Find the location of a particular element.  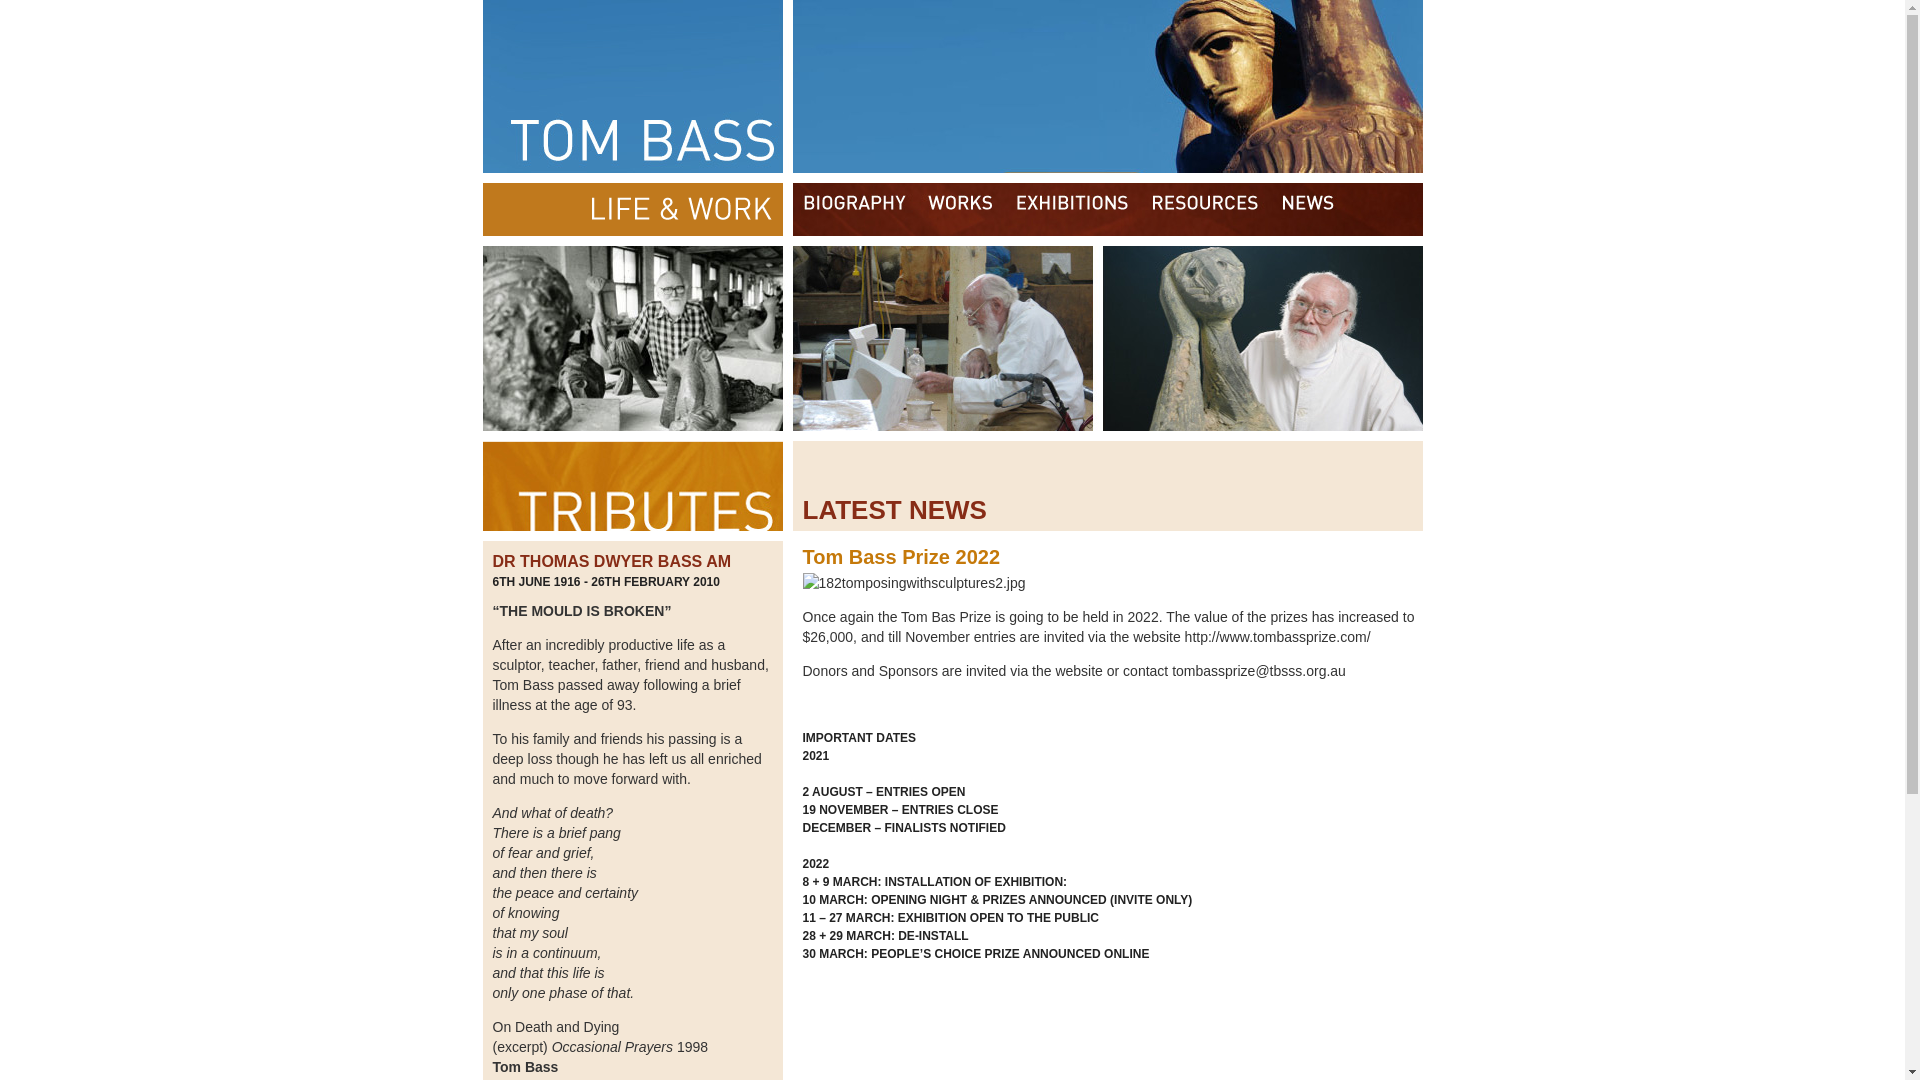

news is located at coordinates (1309, 210).